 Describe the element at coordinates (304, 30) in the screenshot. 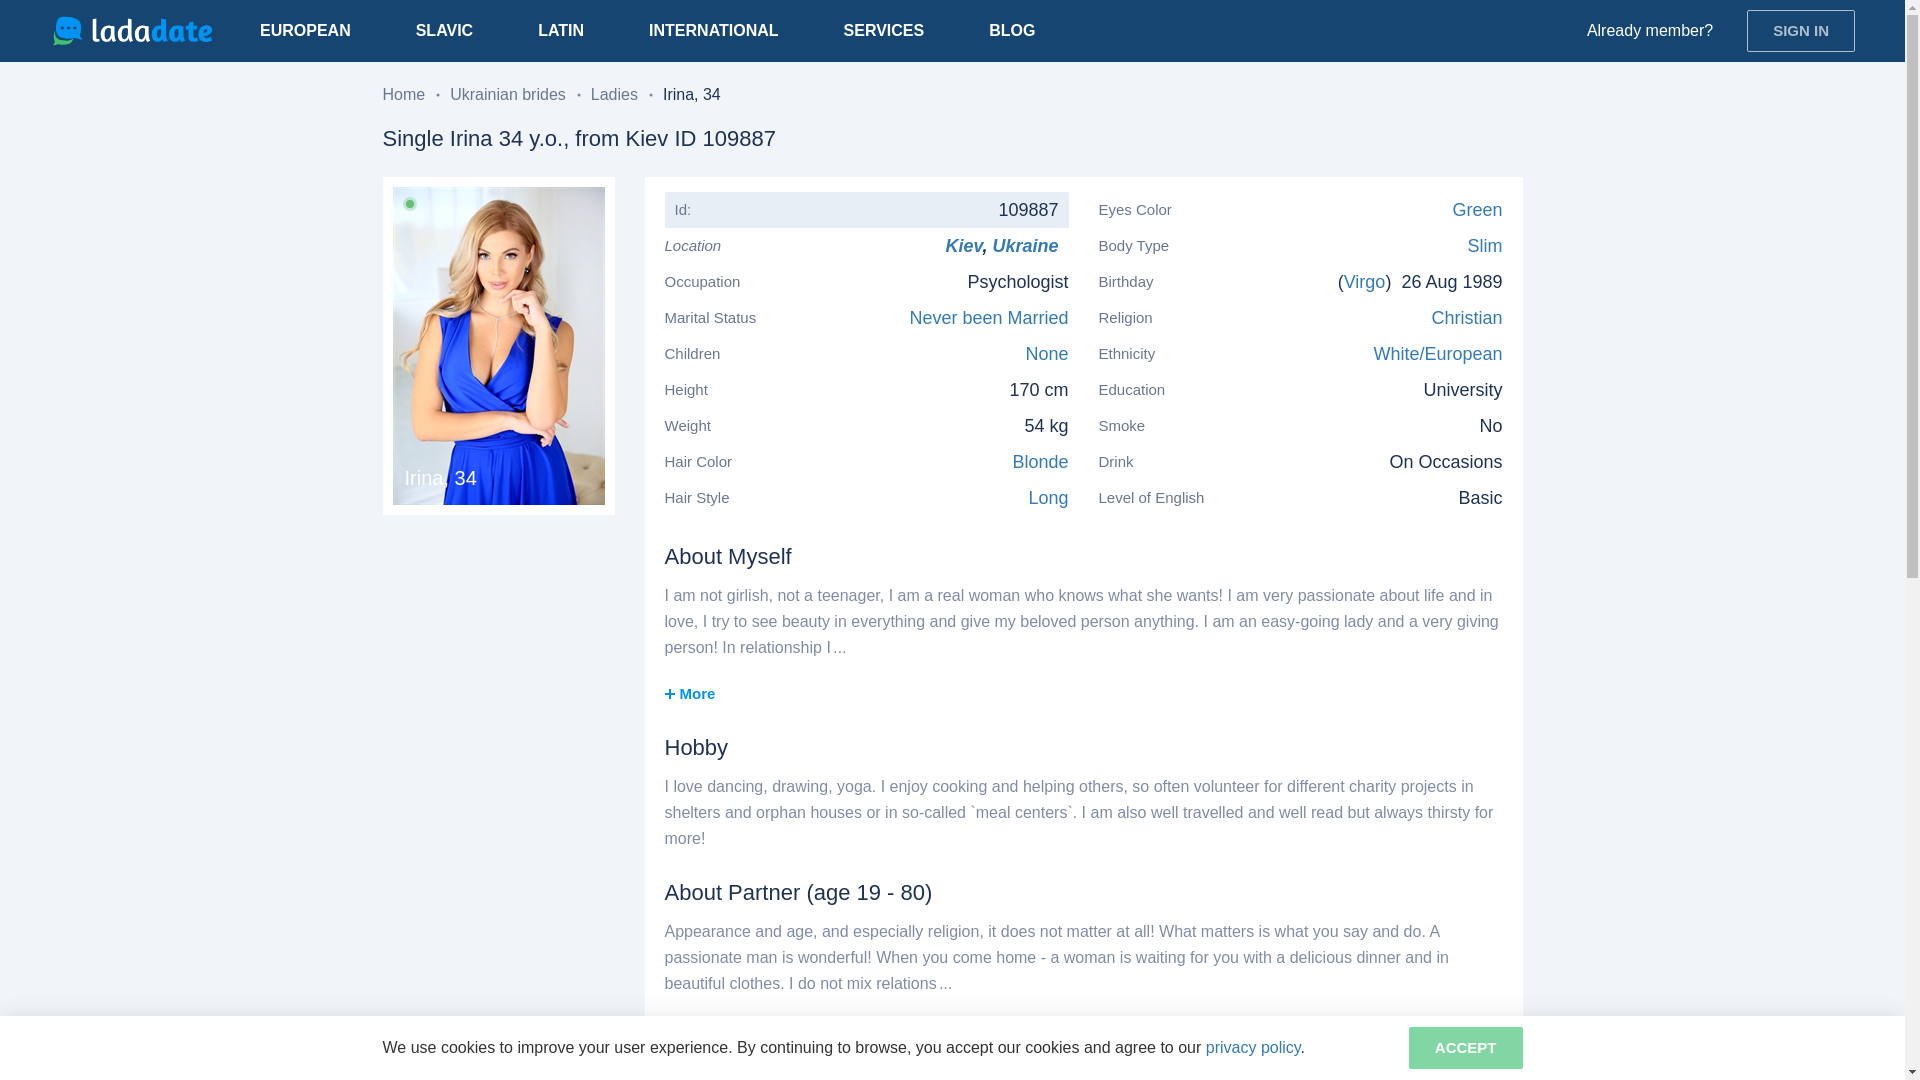

I see `EUROPEAN` at that location.